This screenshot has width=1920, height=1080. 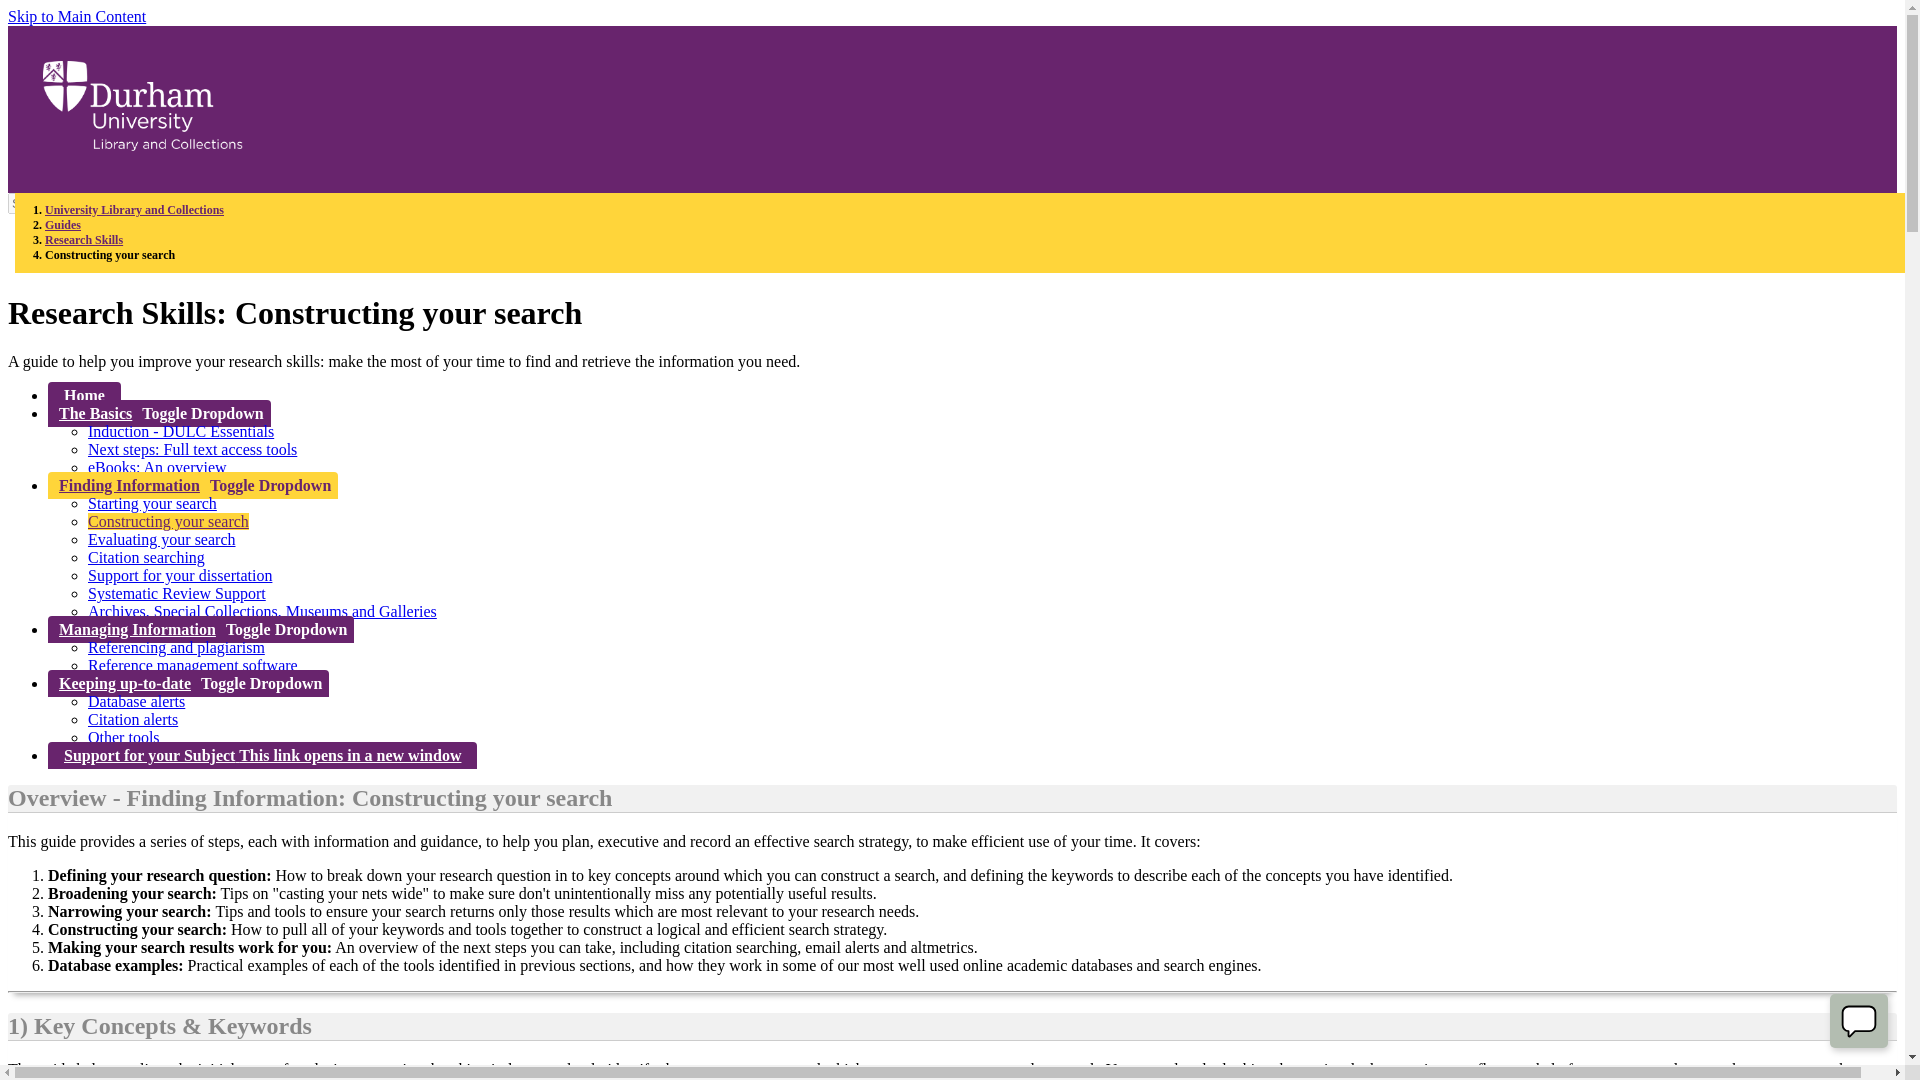 I want to click on Guides, so click(x=62, y=225).